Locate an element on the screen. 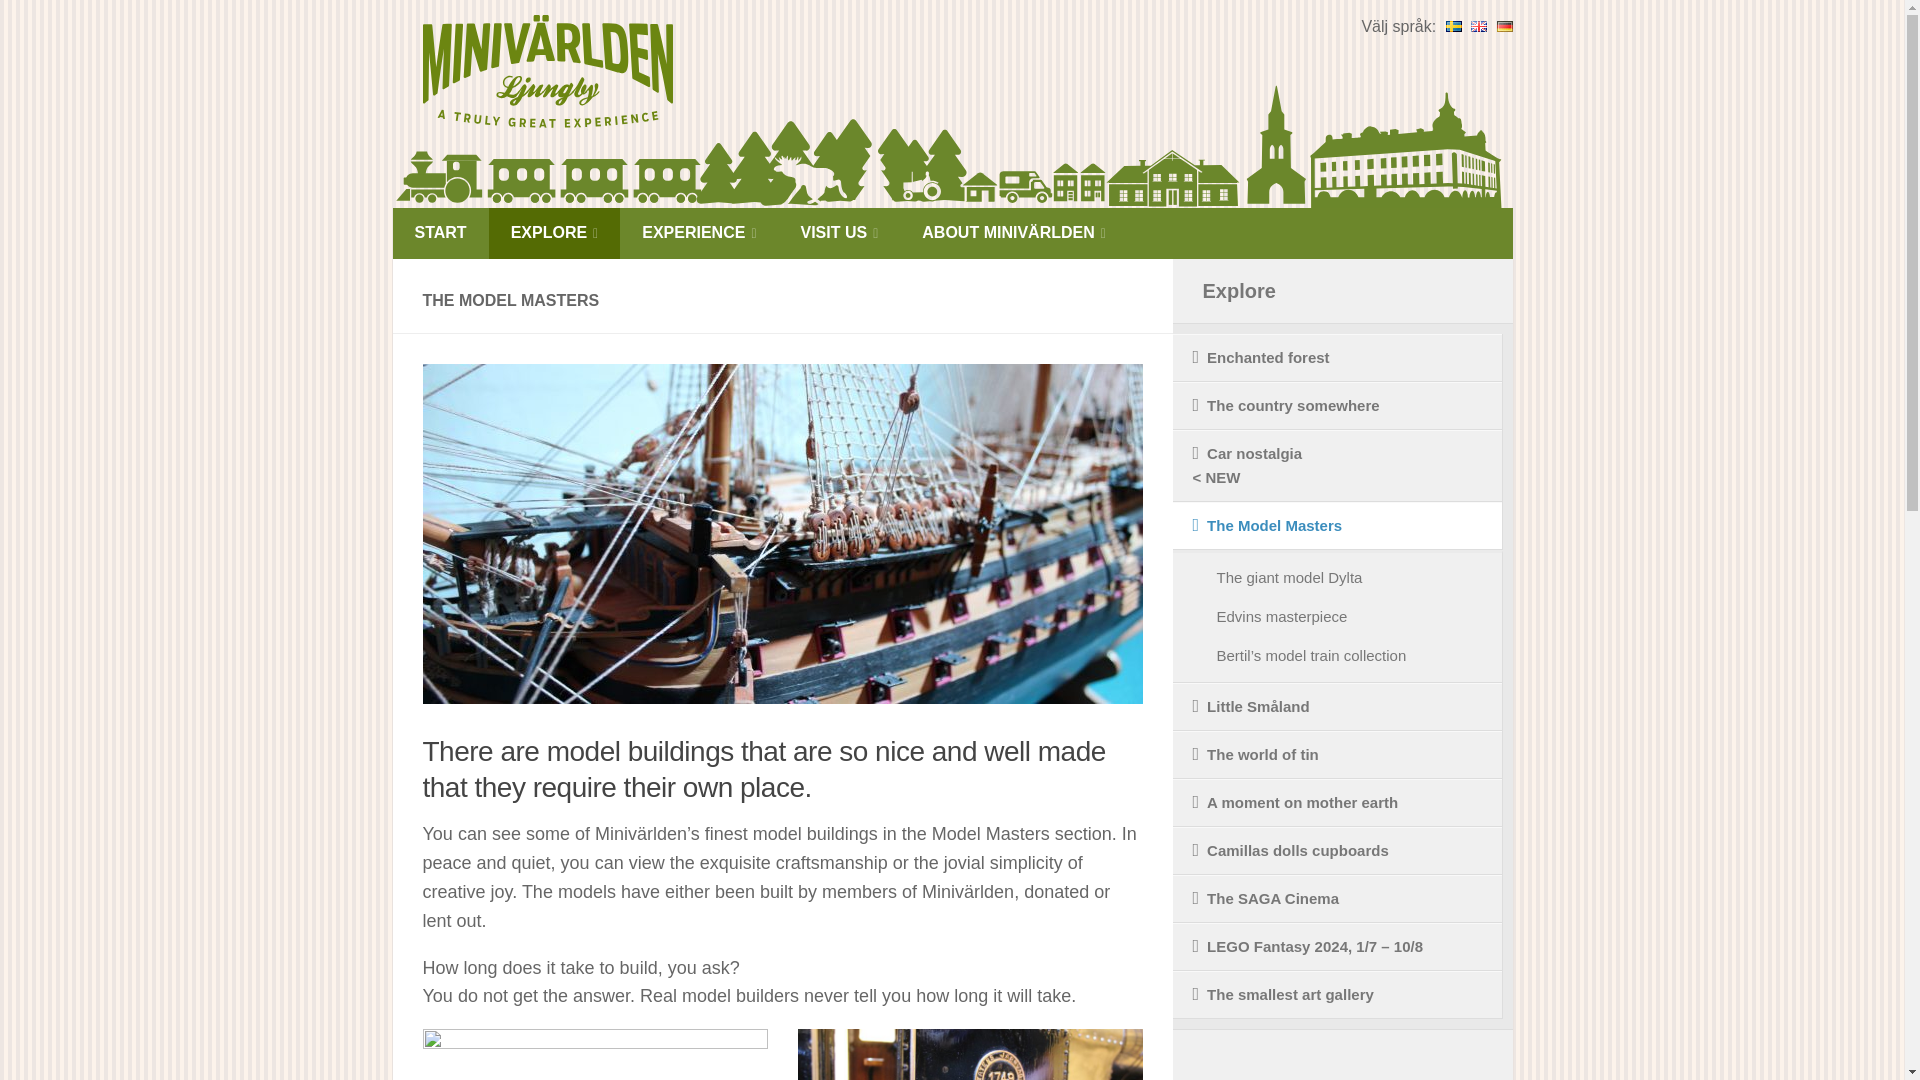  EXPLORE is located at coordinates (554, 233).